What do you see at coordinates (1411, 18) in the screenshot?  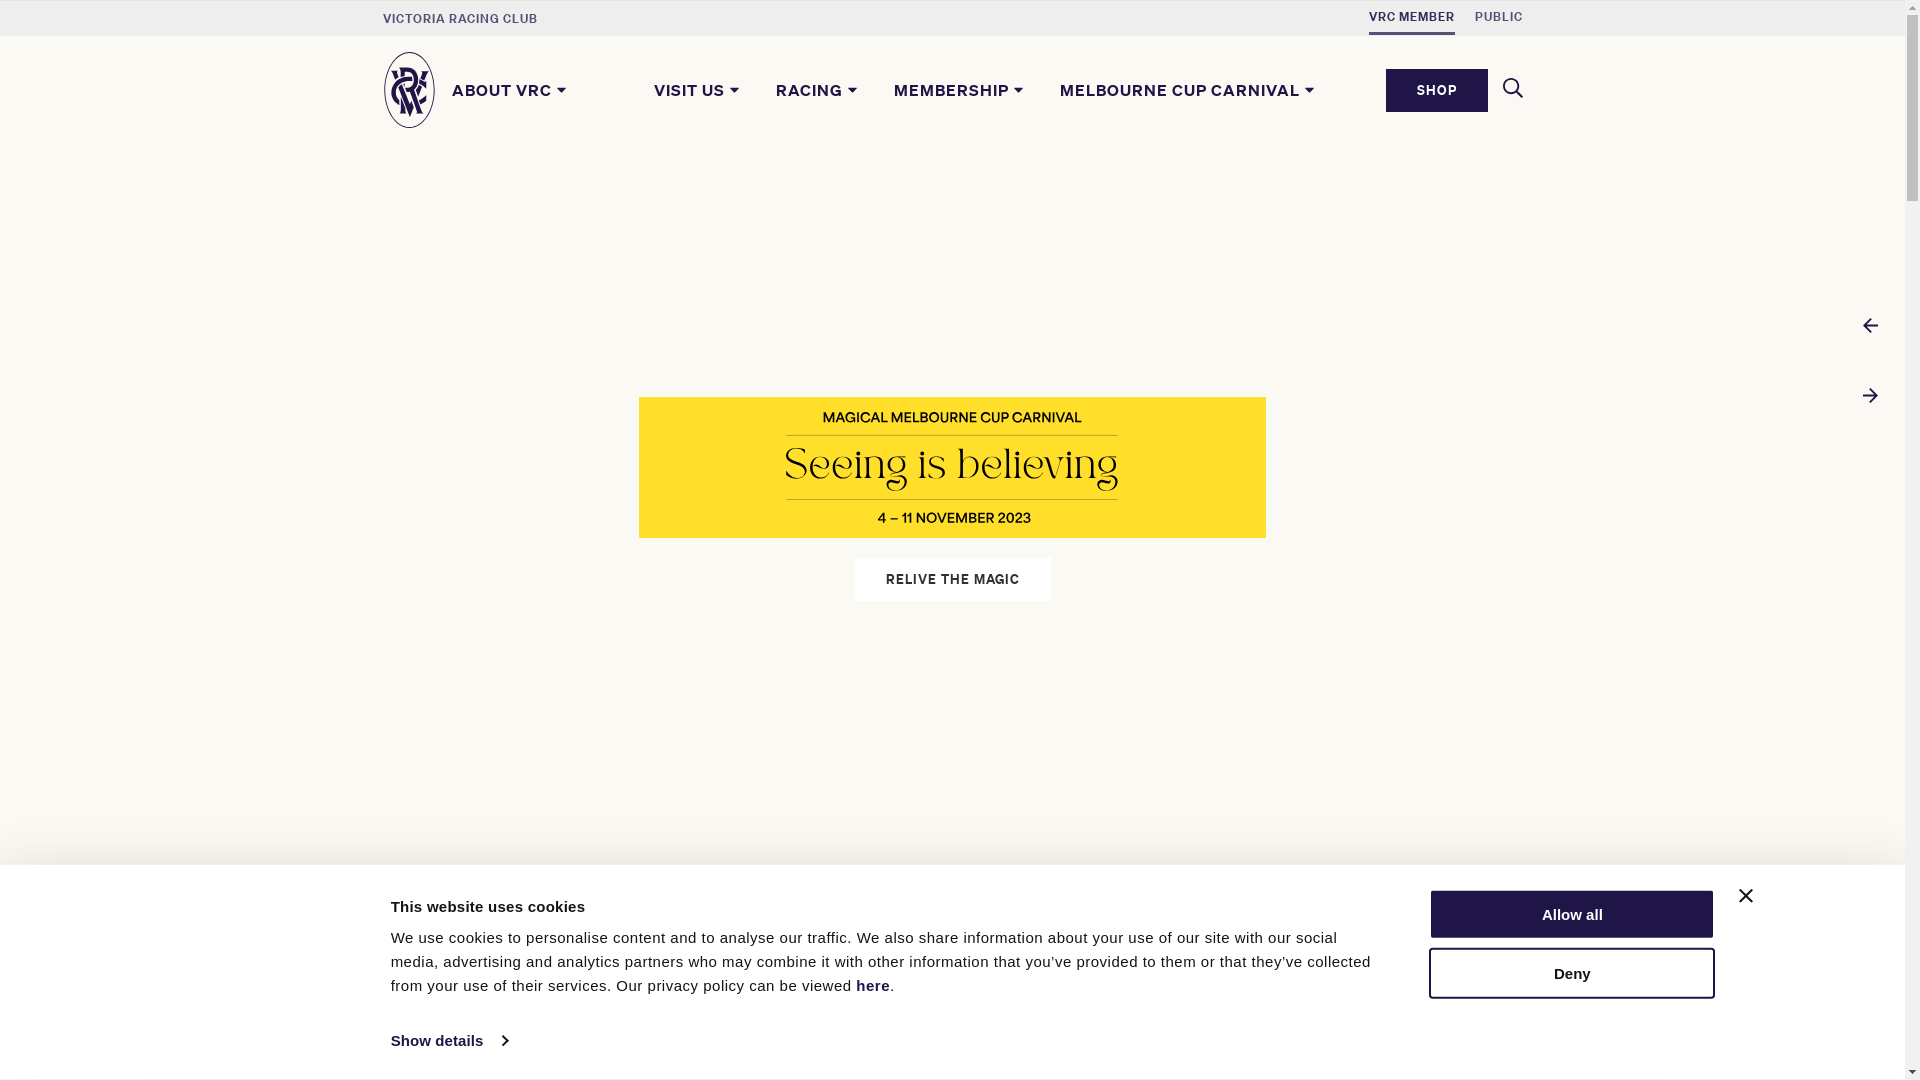 I see `VRC MEMBER` at bounding box center [1411, 18].